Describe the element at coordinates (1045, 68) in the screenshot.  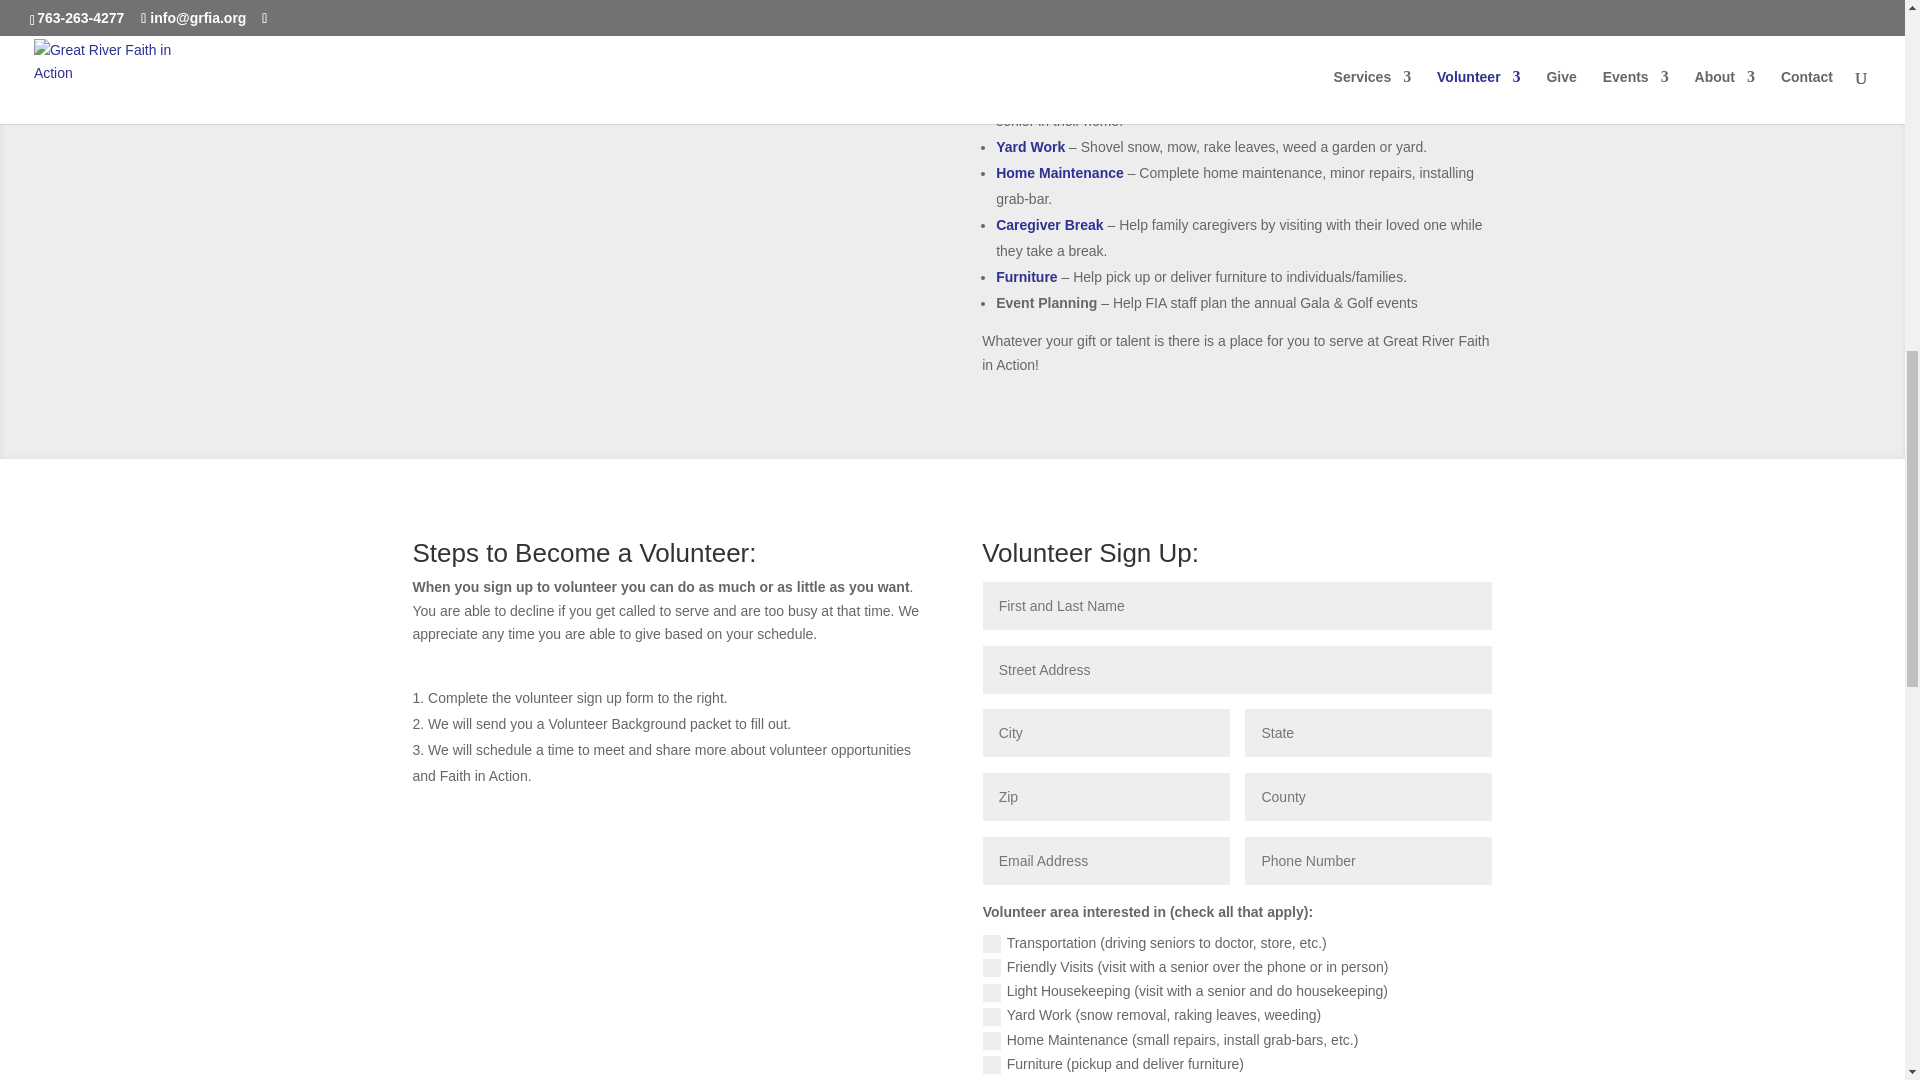
I see `Transportation` at that location.